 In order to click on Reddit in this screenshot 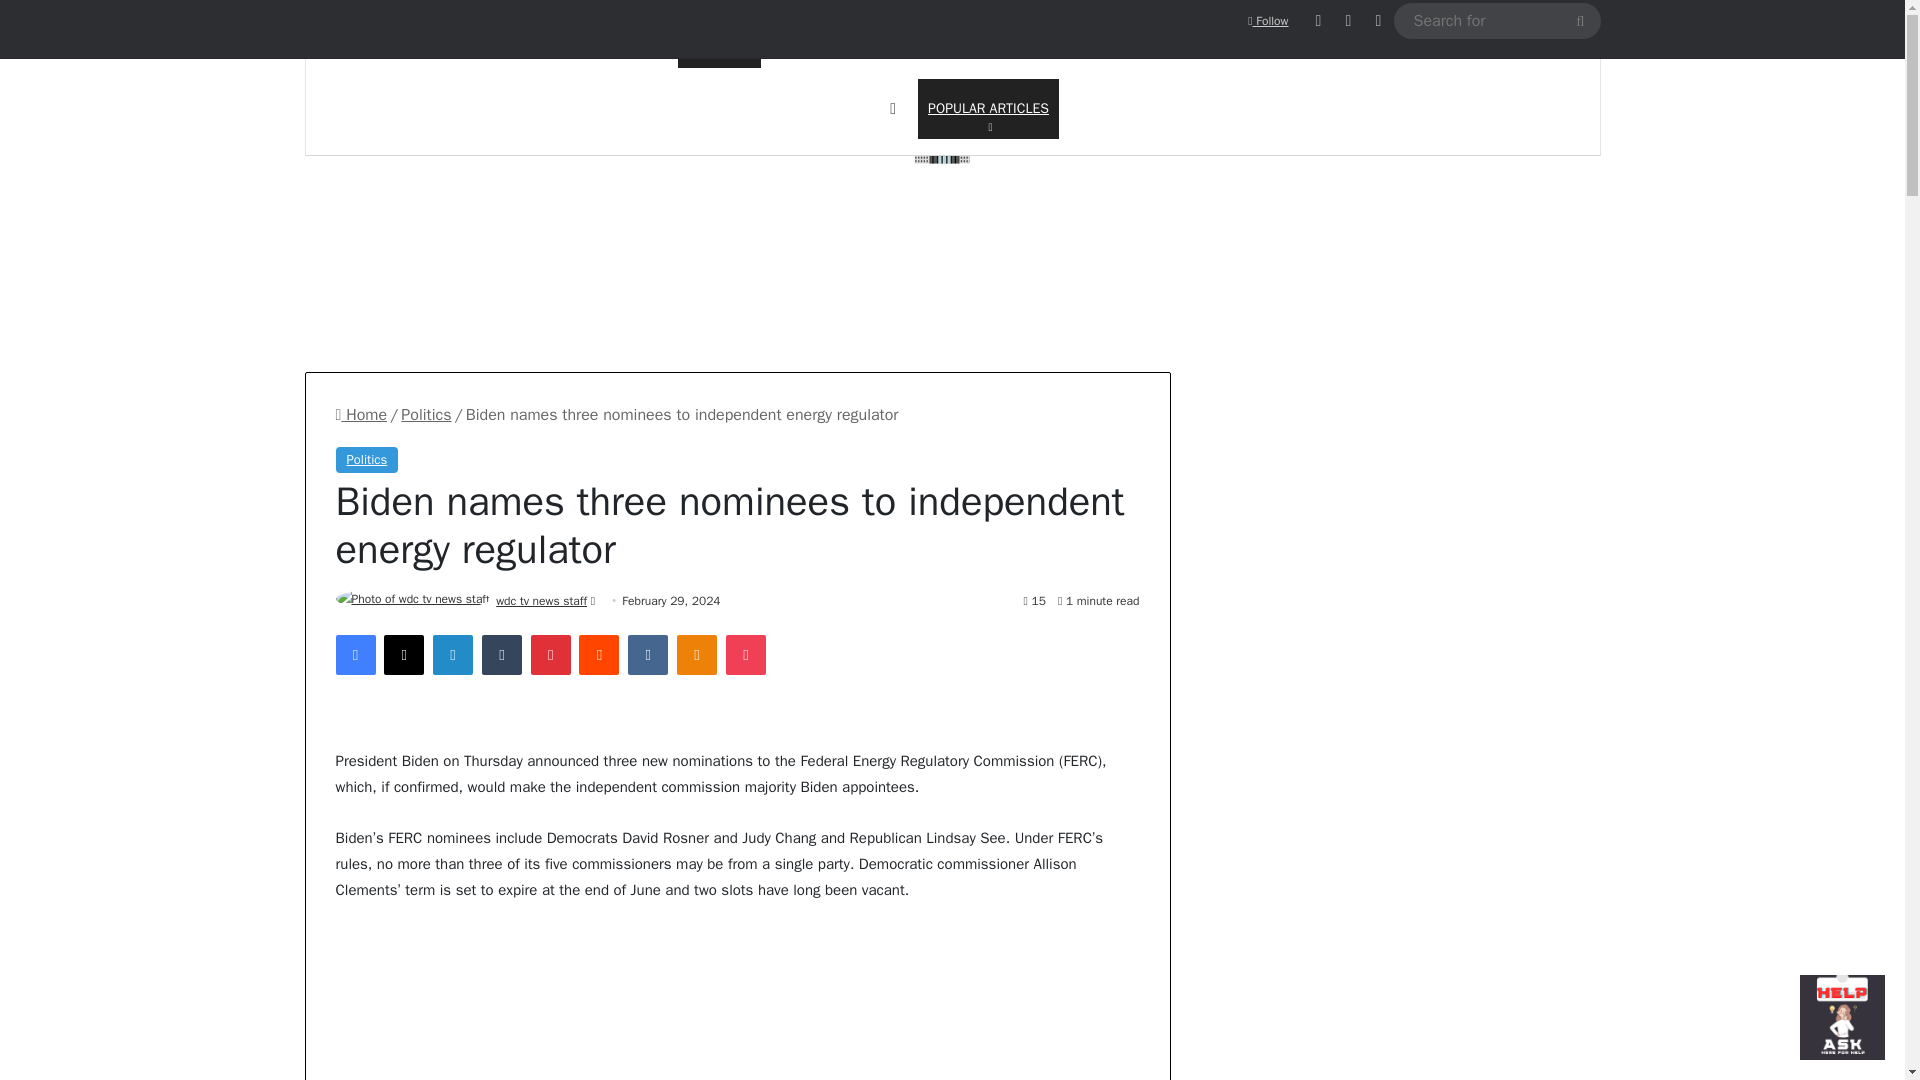, I will do `click(362, 415)`.